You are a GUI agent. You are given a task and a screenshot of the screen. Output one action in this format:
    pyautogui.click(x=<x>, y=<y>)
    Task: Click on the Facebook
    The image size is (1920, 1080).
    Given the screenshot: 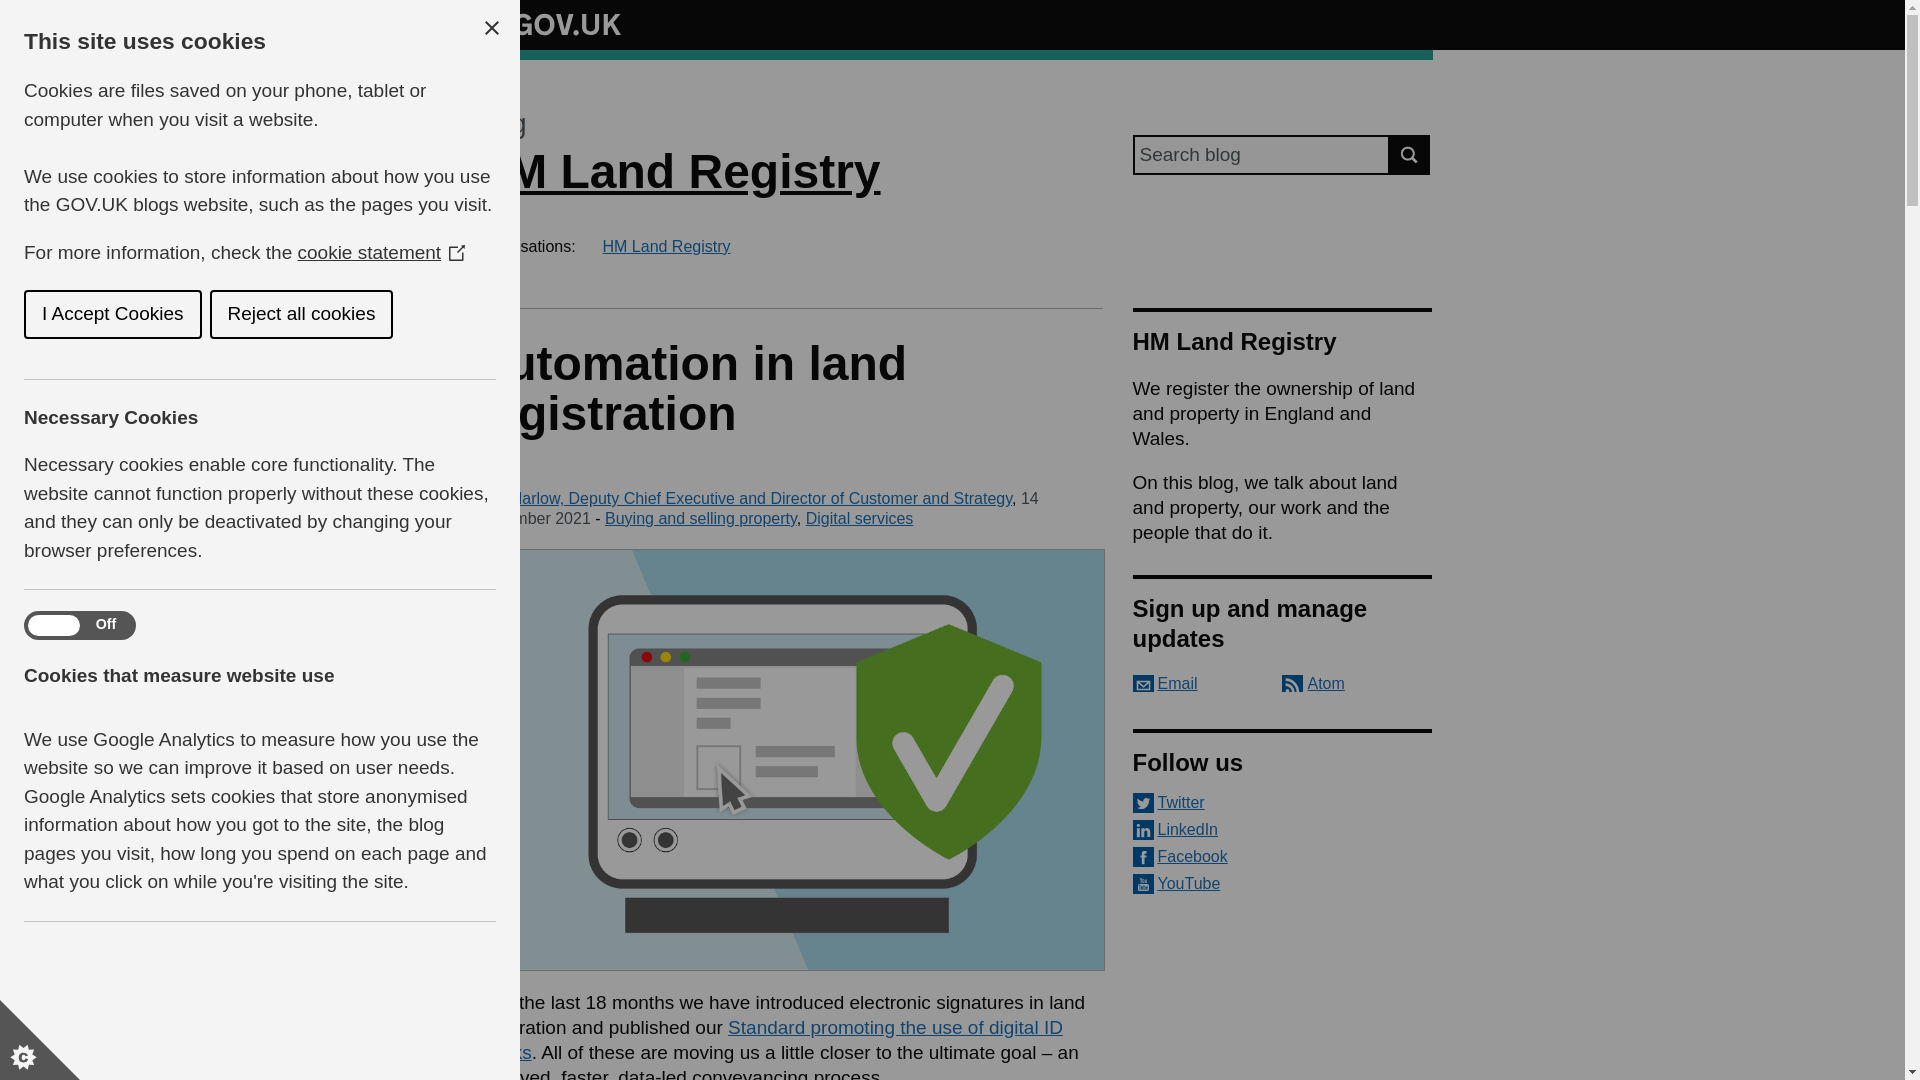 What is the action you would take?
    pyautogui.click(x=1282, y=856)
    